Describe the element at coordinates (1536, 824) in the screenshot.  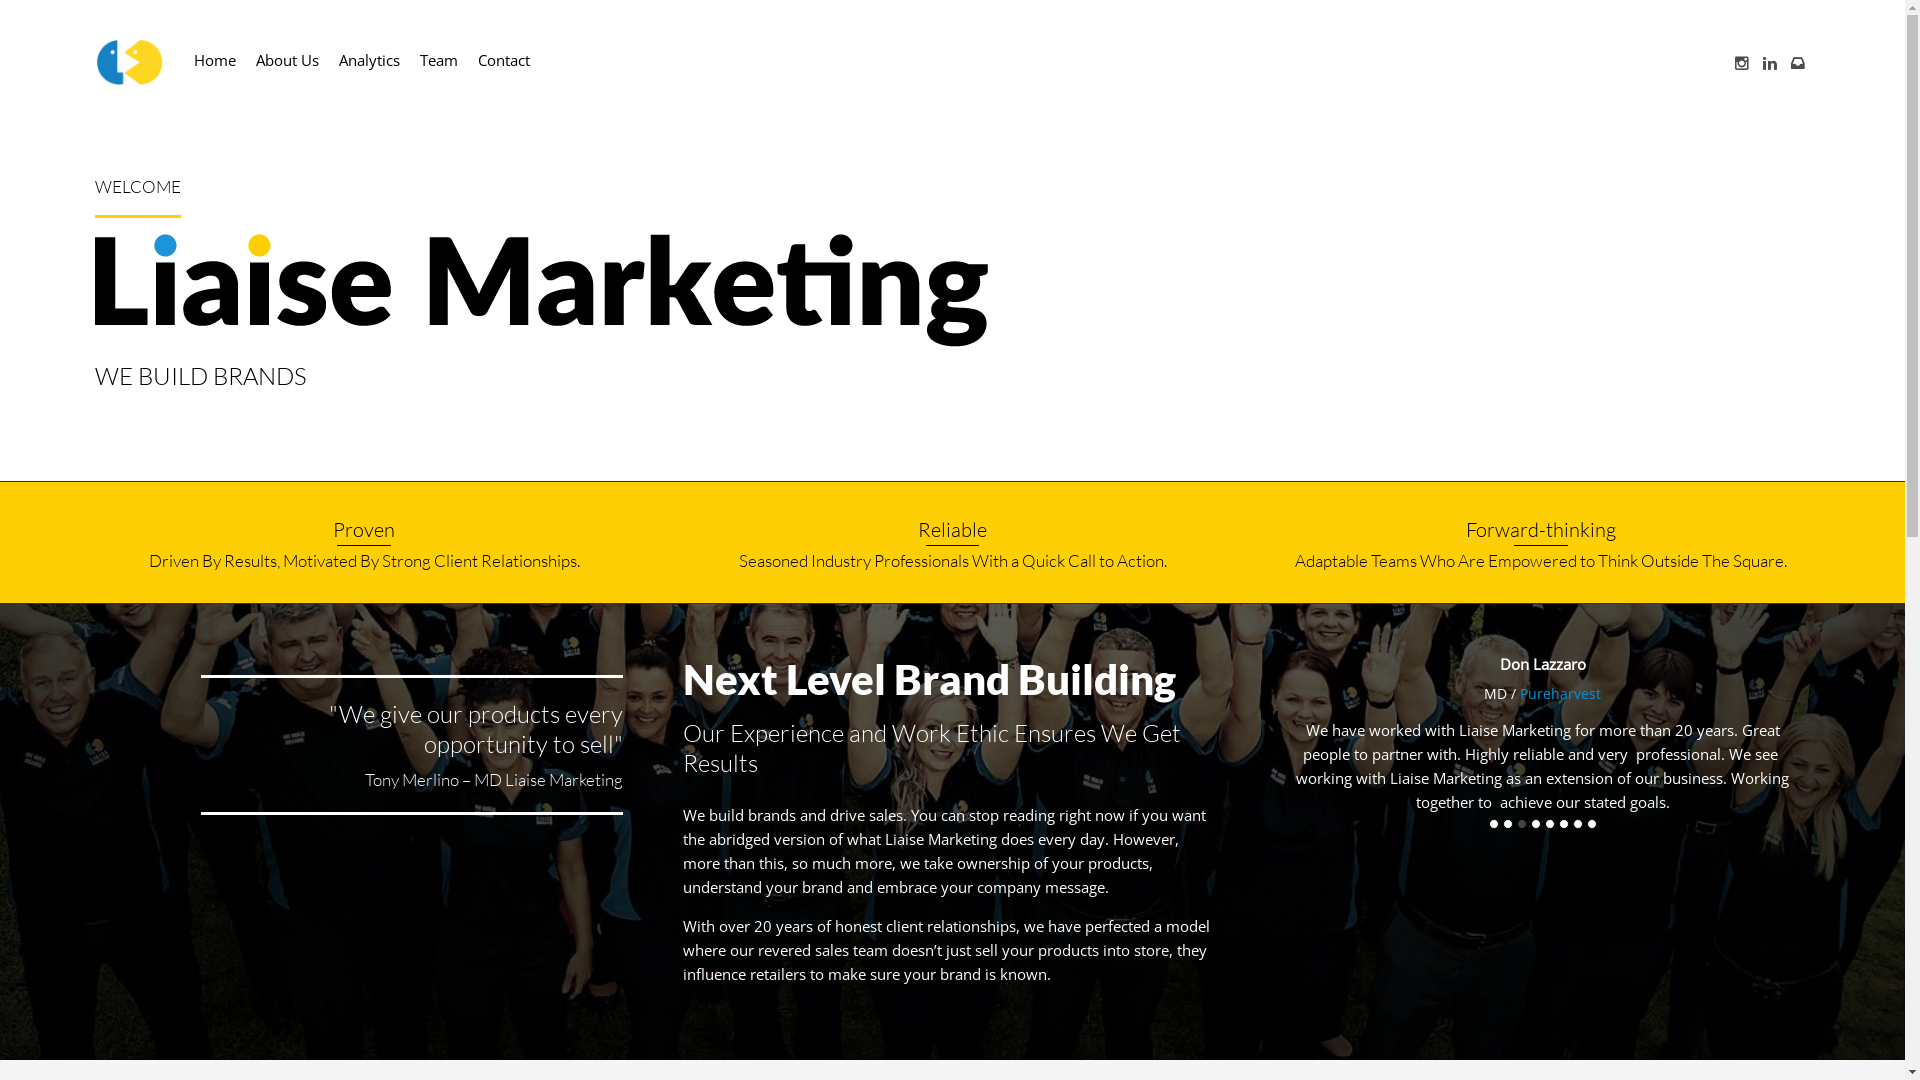
I see `4` at that location.